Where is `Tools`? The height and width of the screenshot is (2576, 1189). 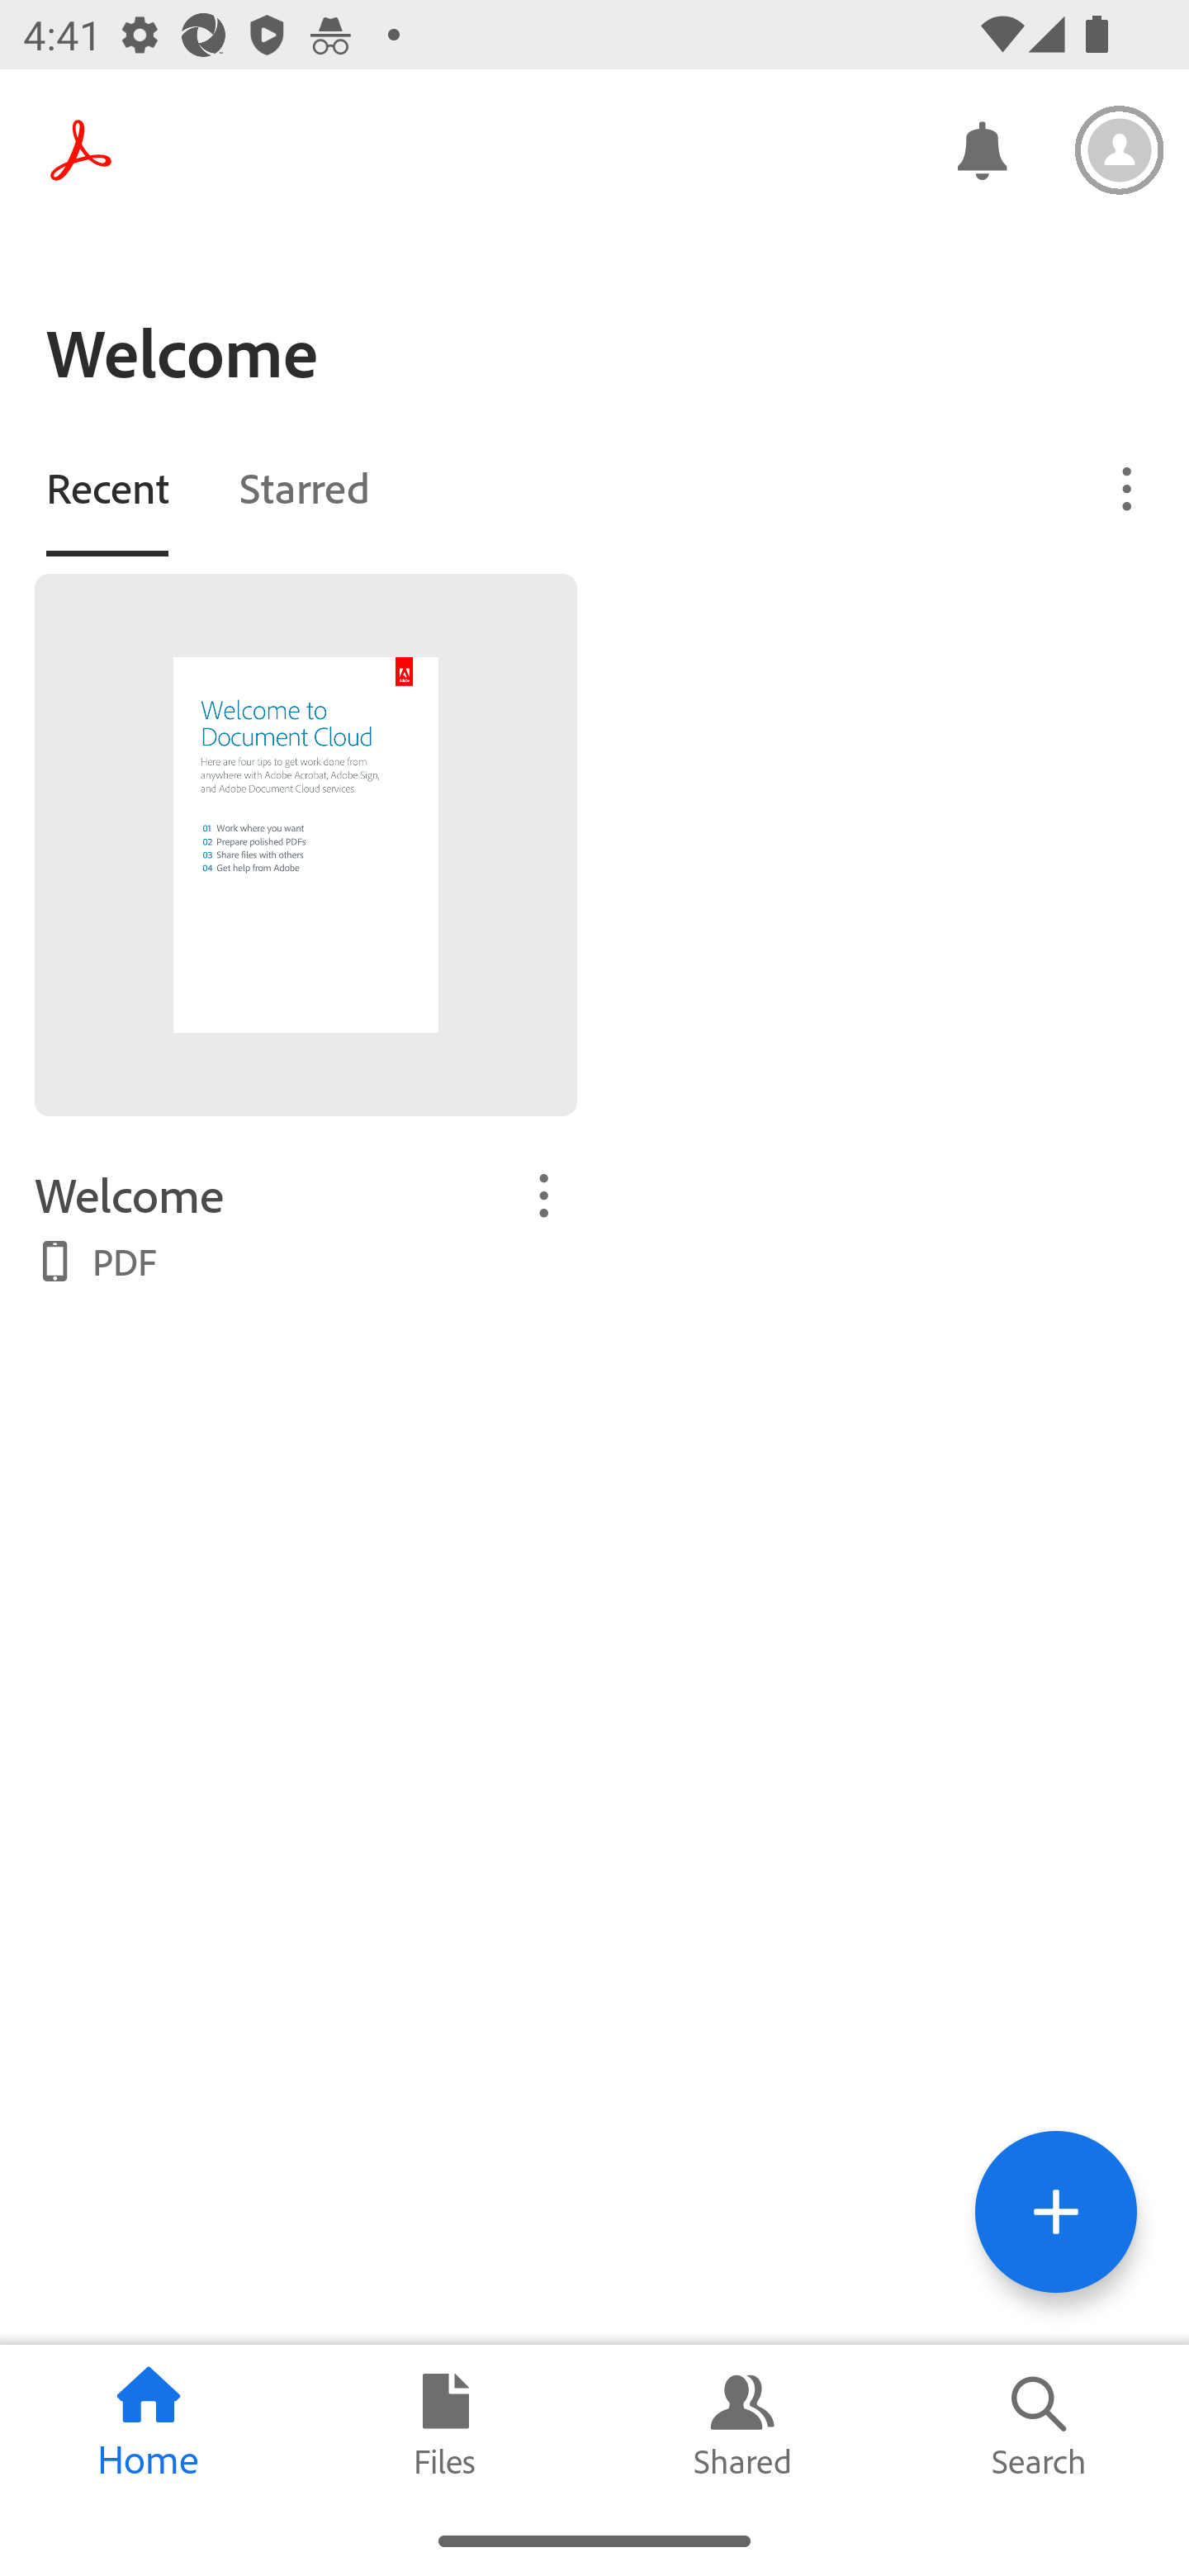
Tools is located at coordinates (1055, 2211).